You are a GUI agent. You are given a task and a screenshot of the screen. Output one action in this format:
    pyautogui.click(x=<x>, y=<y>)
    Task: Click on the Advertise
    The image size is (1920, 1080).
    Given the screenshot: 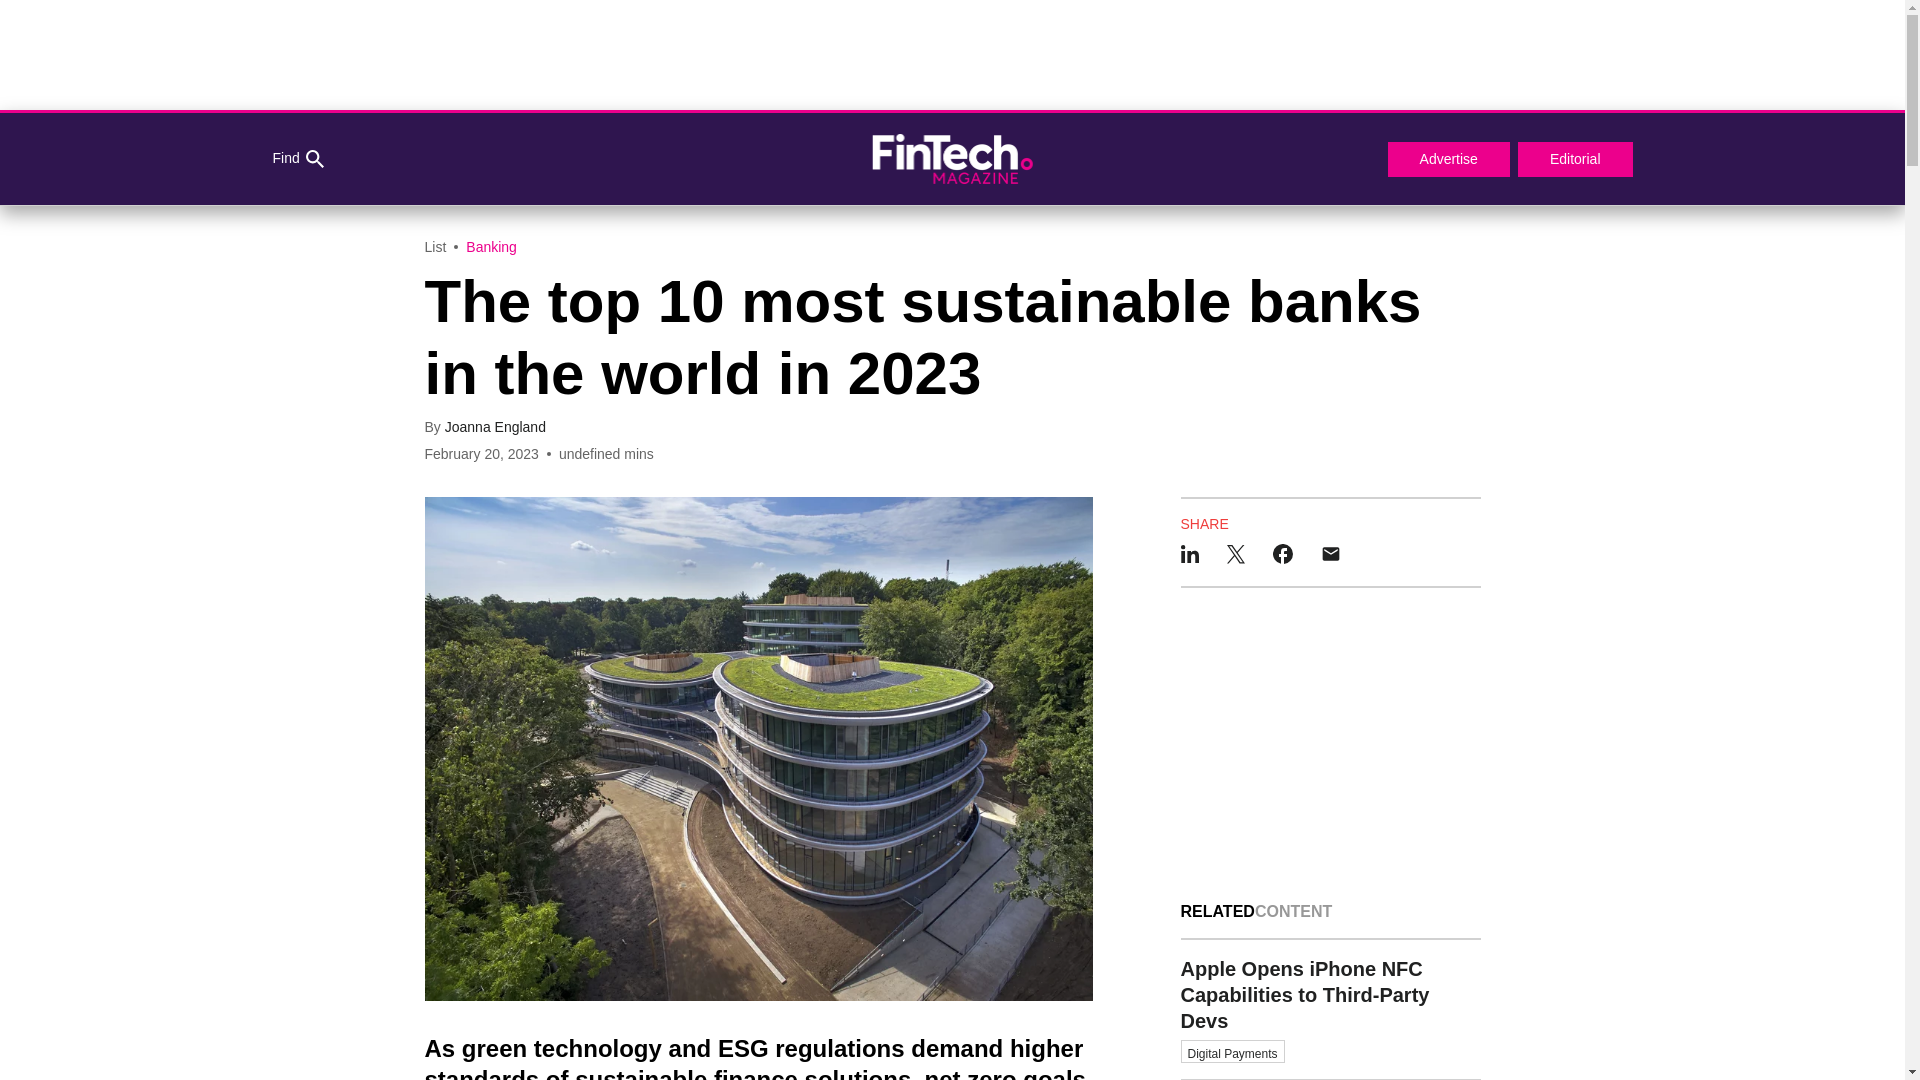 What is the action you would take?
    pyautogui.click(x=1448, y=160)
    